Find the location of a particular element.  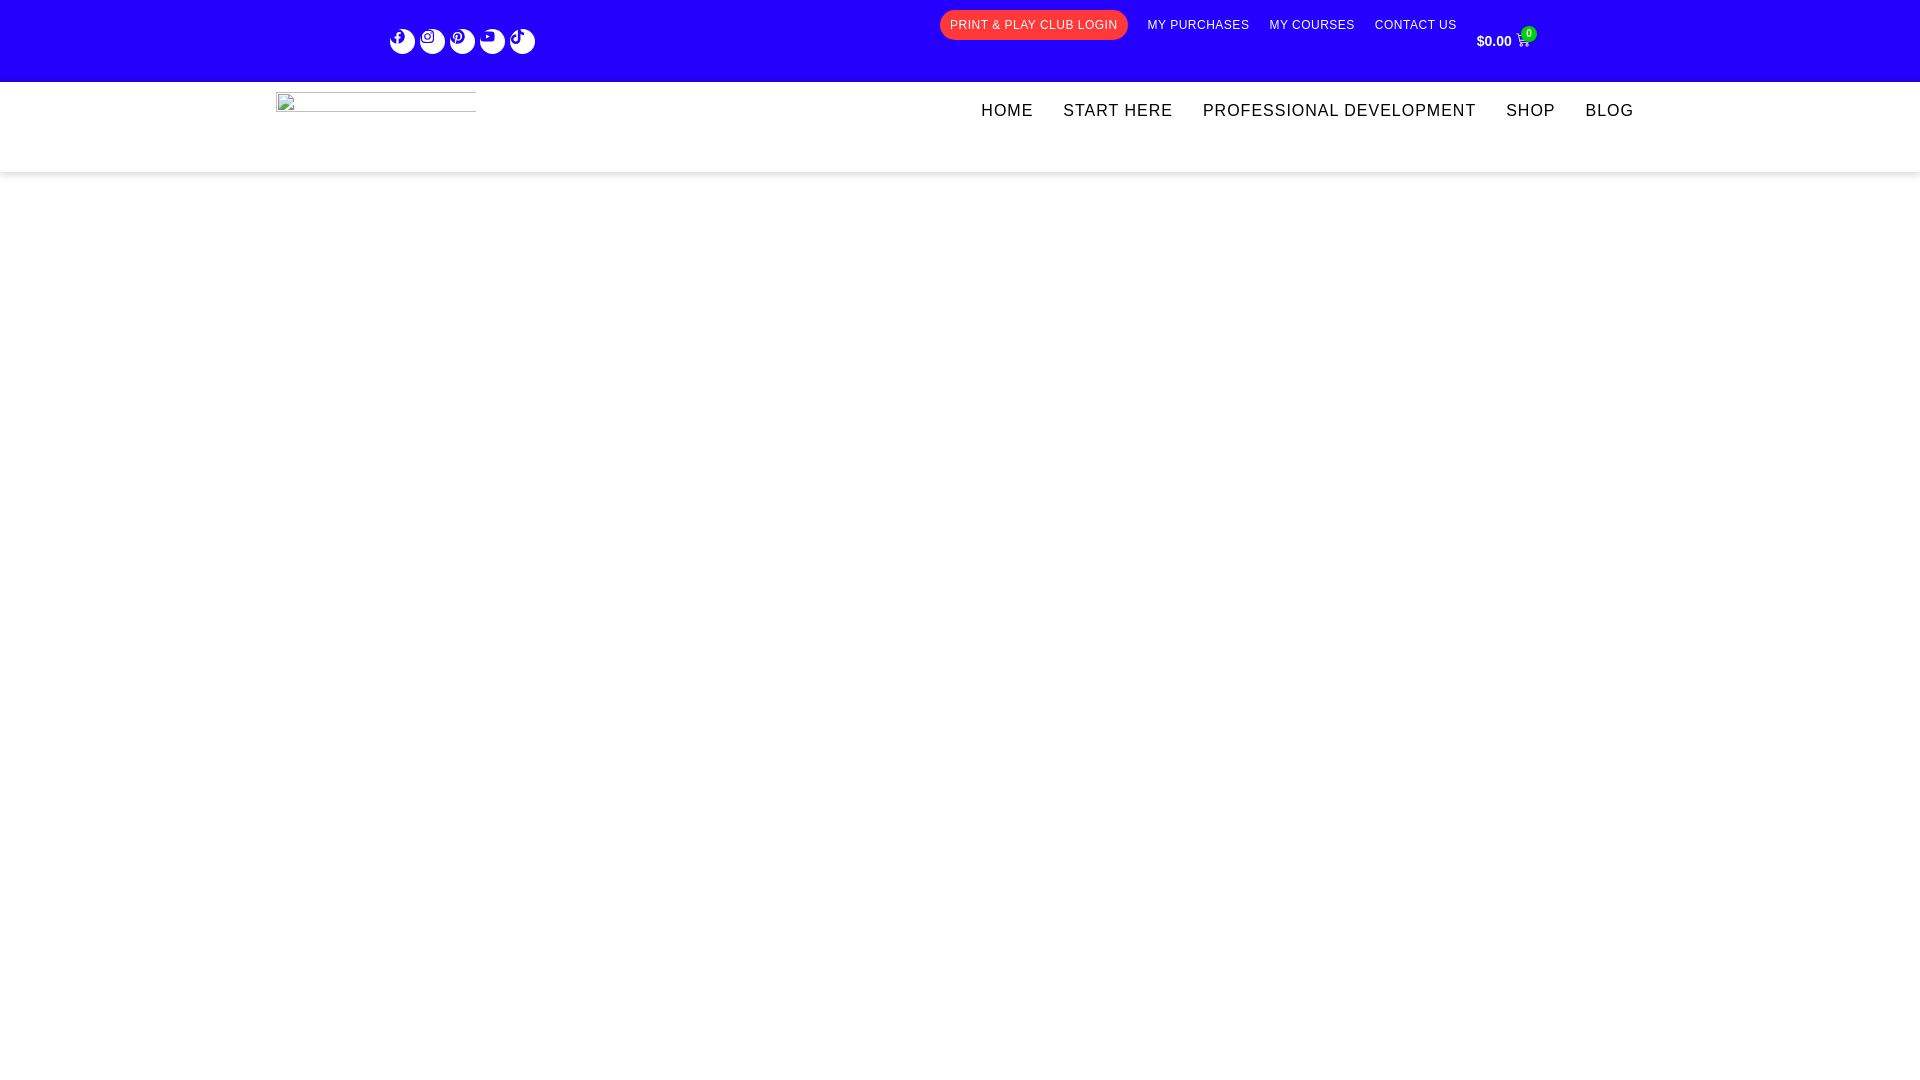

BLOG is located at coordinates (1610, 111).